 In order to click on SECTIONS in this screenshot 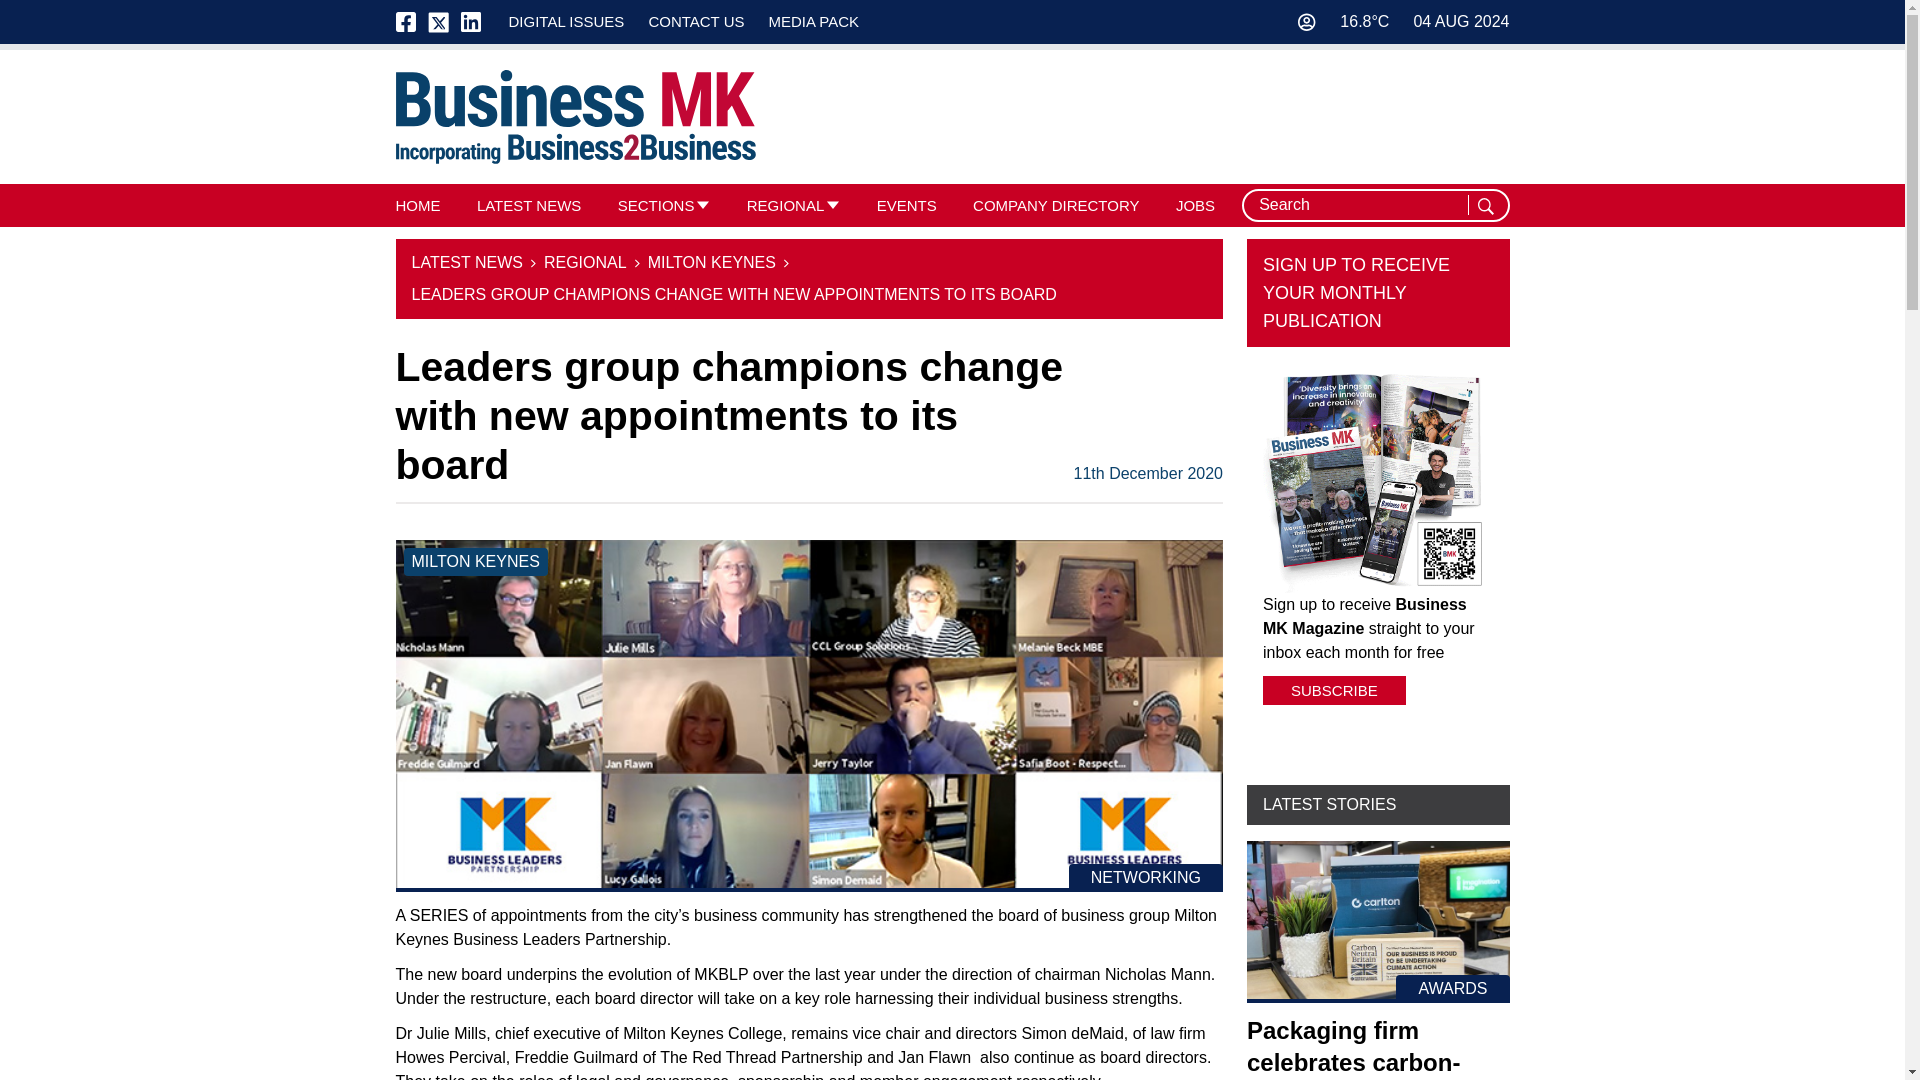, I will do `click(656, 204)`.